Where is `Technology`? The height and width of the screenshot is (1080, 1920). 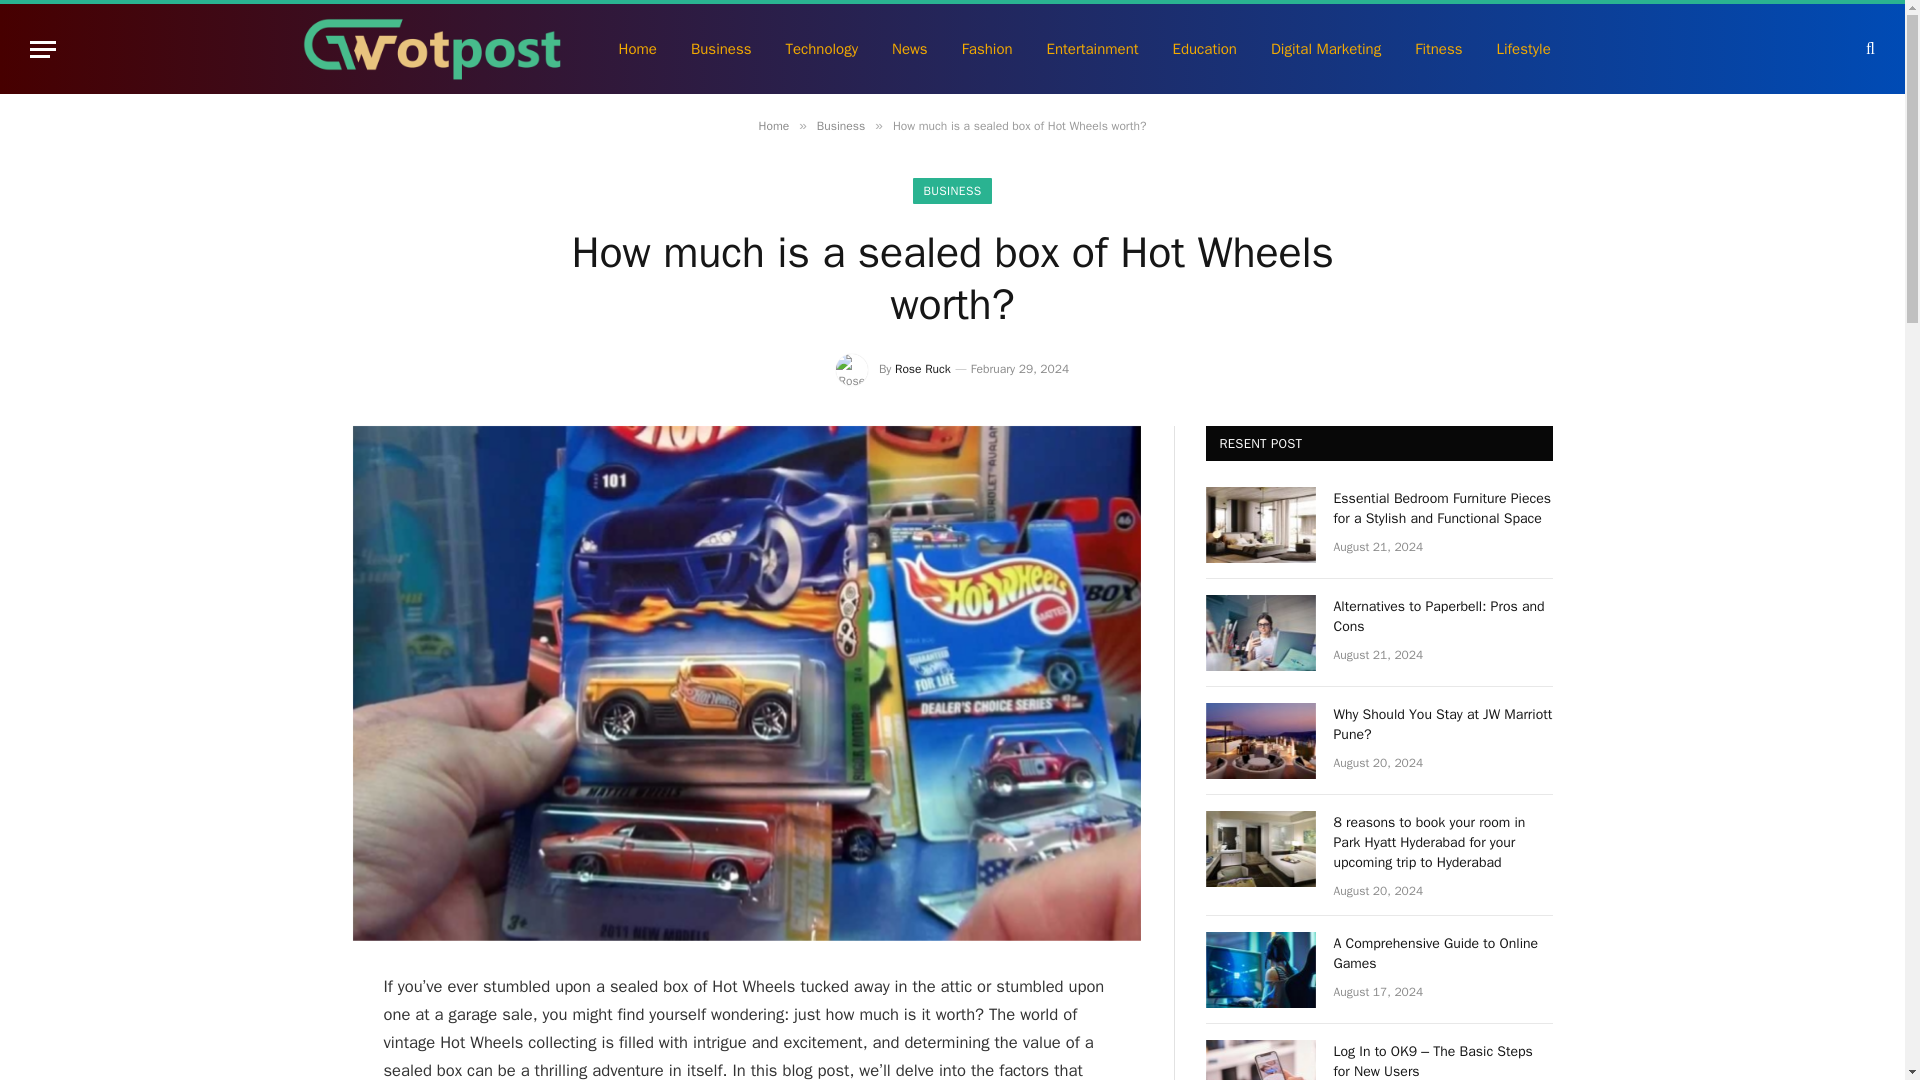
Technology is located at coordinates (822, 48).